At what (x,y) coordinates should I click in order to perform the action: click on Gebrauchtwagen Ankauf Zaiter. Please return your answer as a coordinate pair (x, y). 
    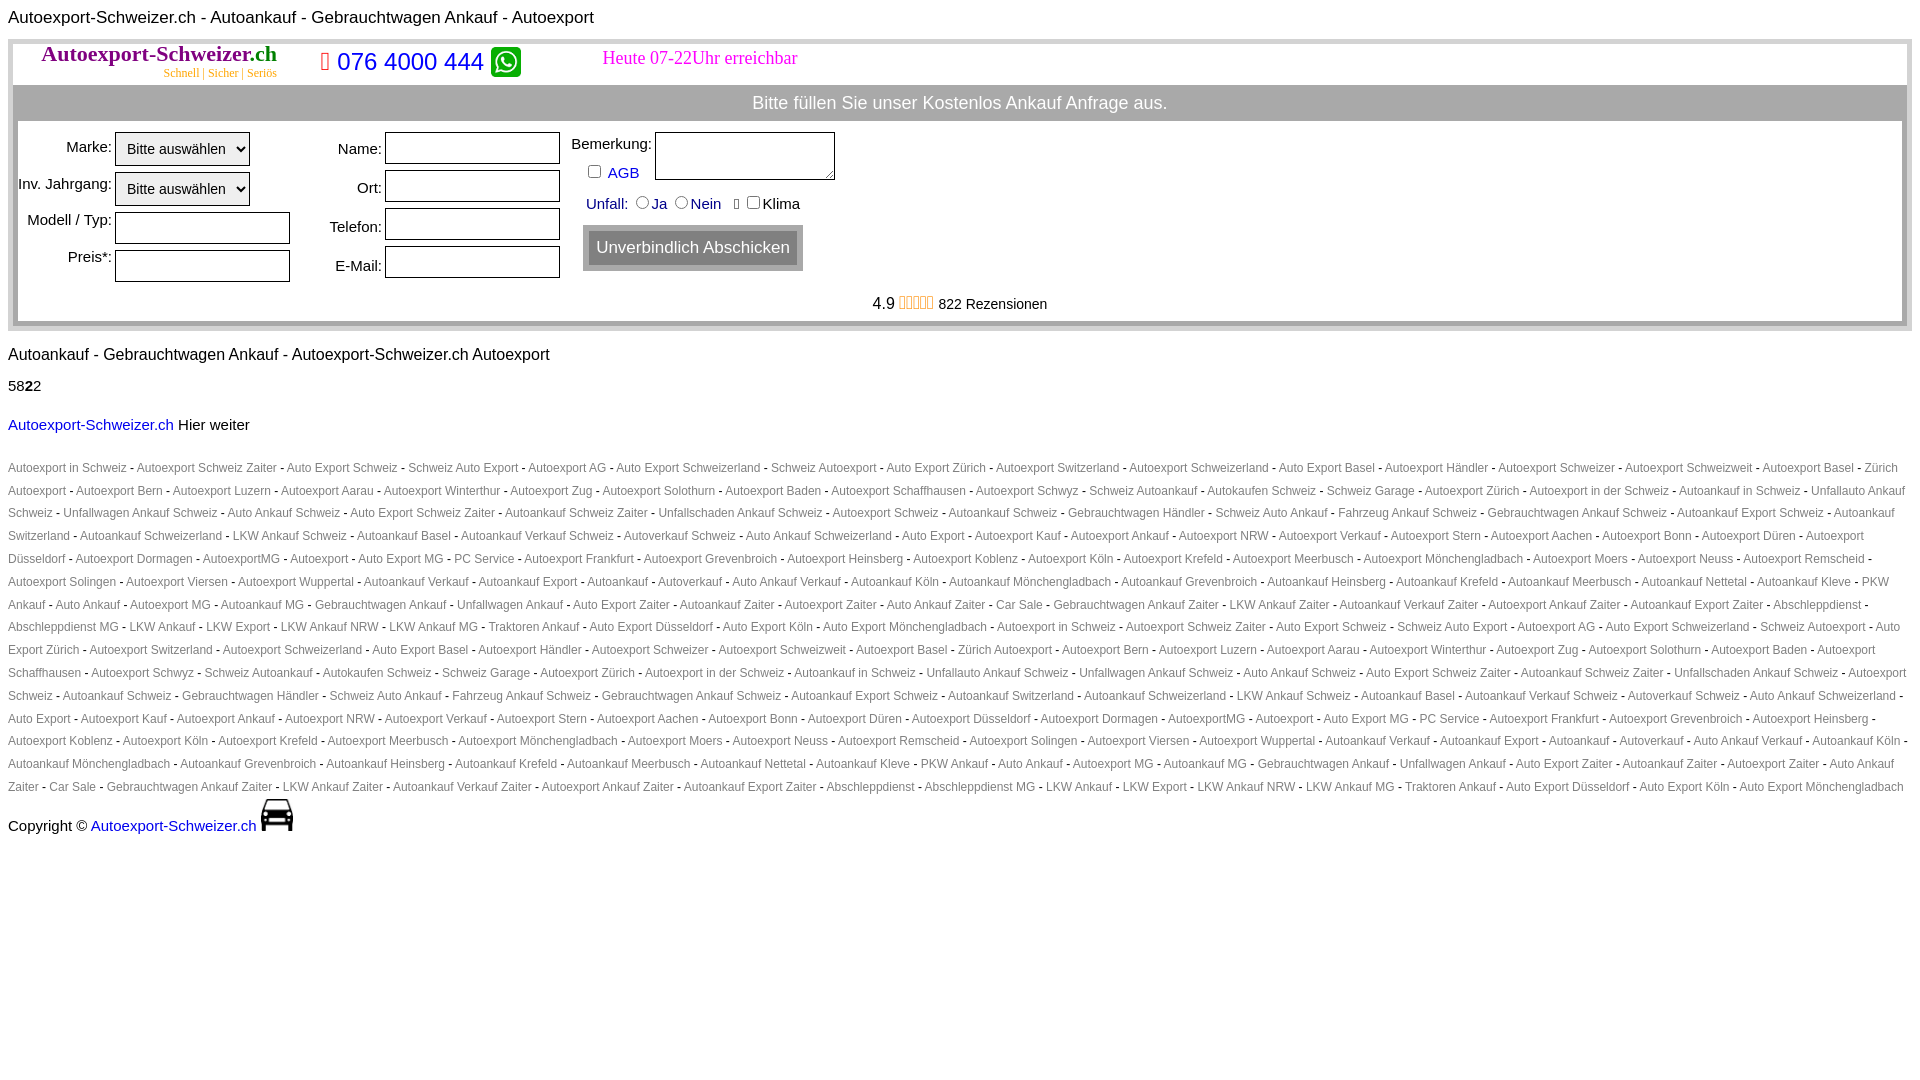
    Looking at the image, I should click on (1136, 605).